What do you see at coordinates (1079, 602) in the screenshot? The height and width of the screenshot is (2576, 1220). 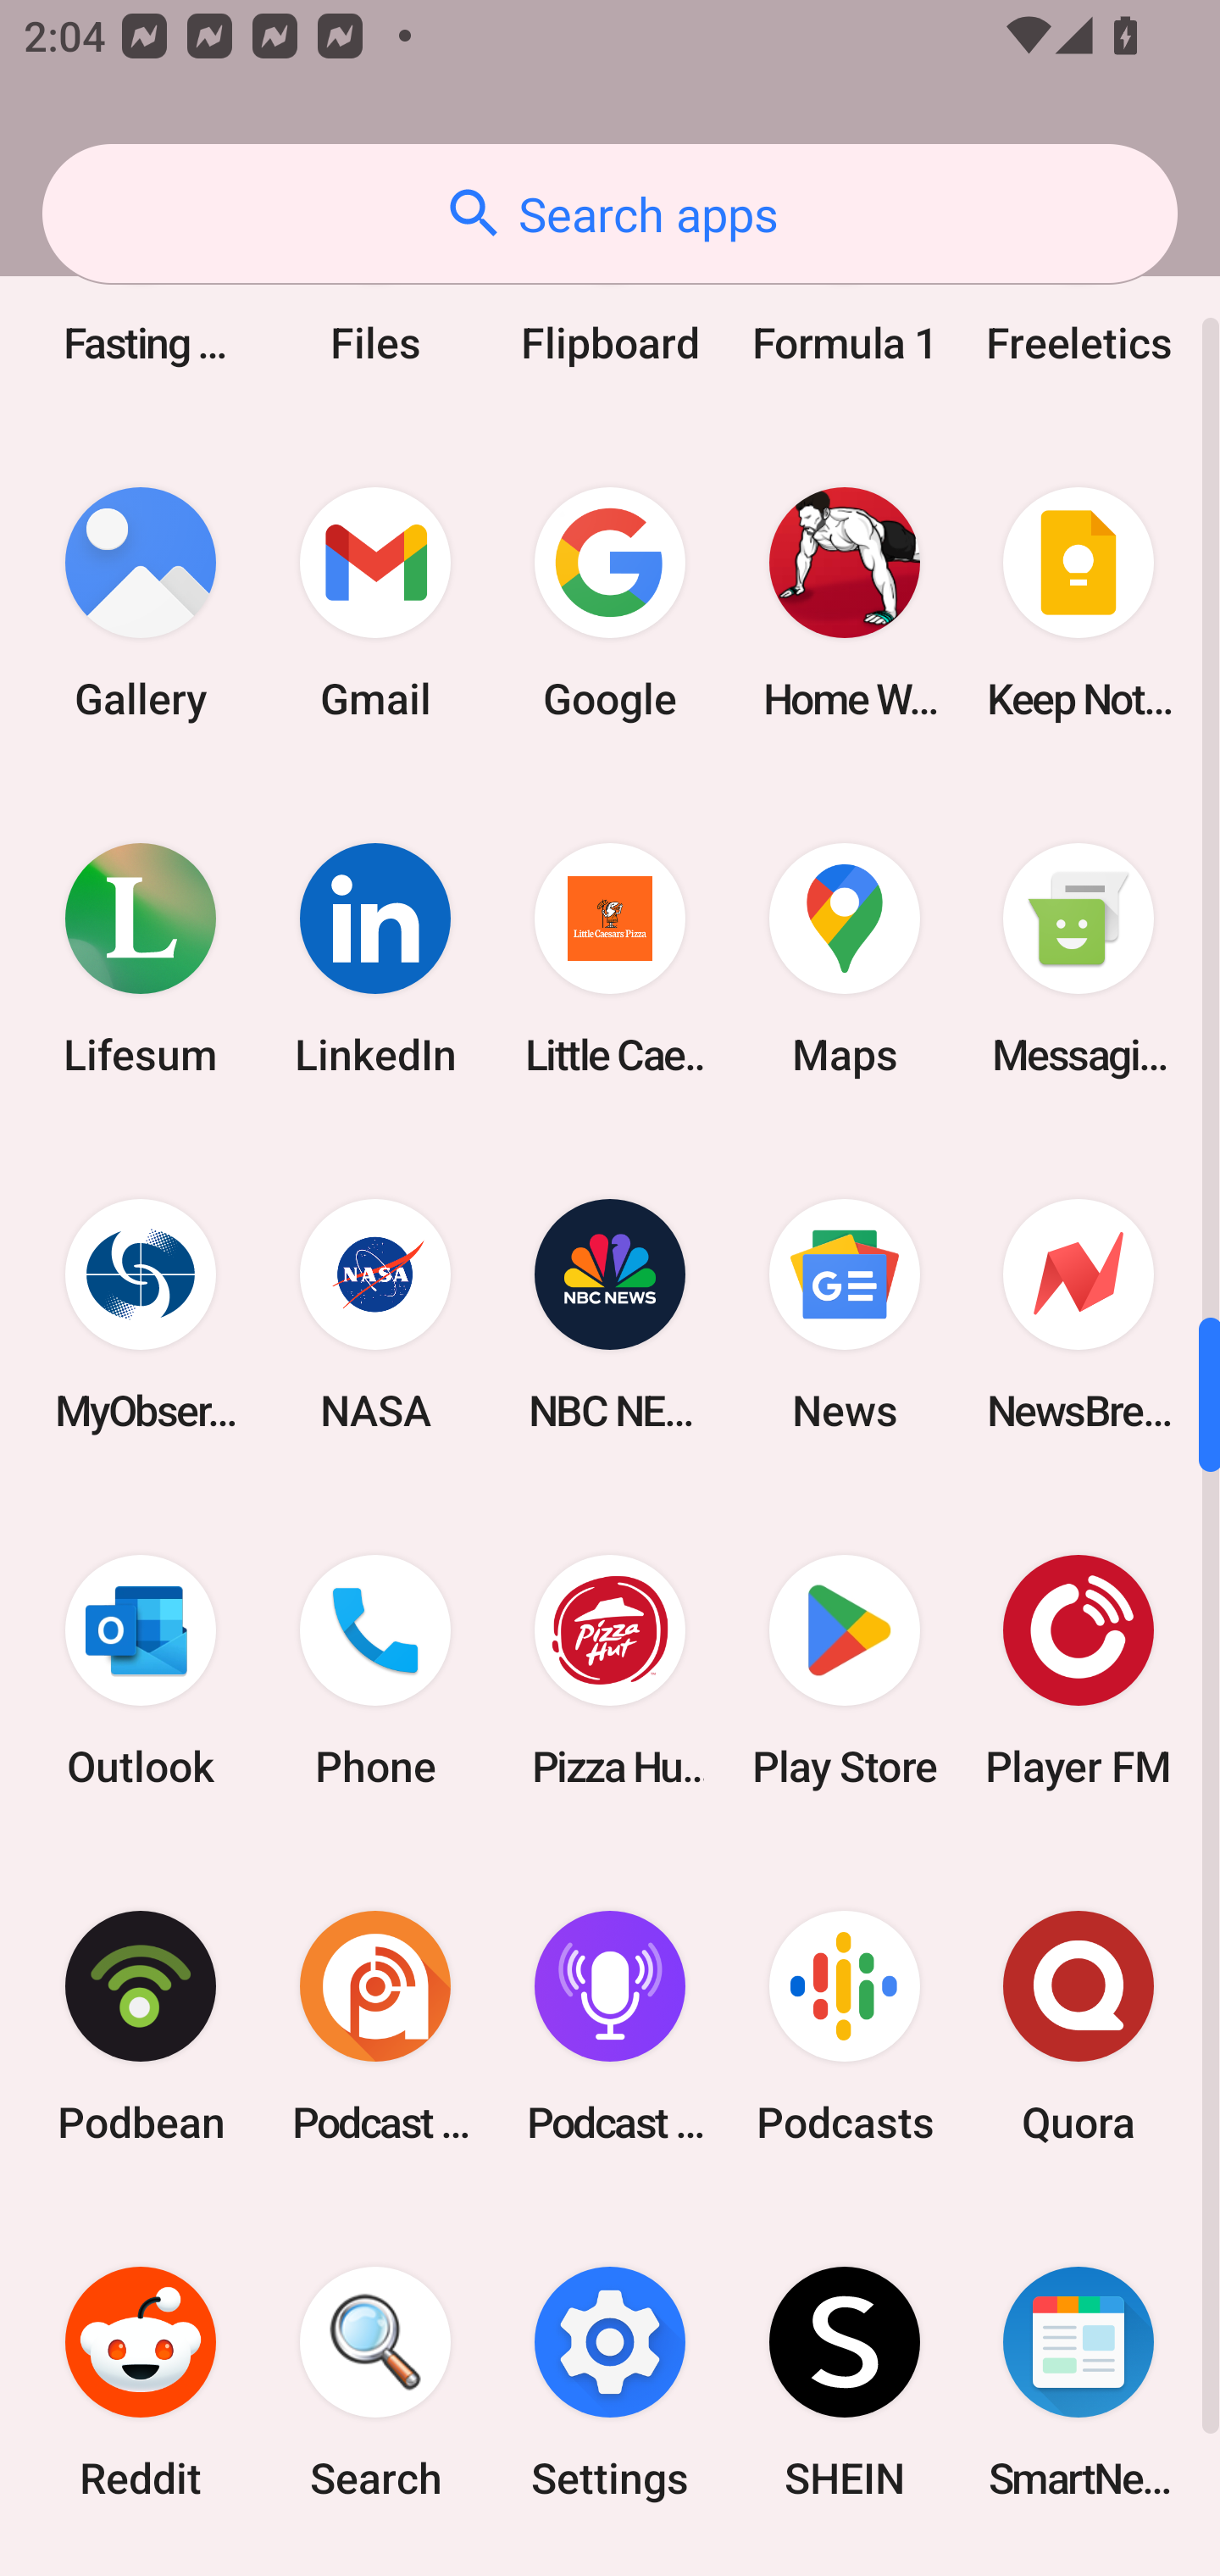 I see `Keep Notes` at bounding box center [1079, 602].